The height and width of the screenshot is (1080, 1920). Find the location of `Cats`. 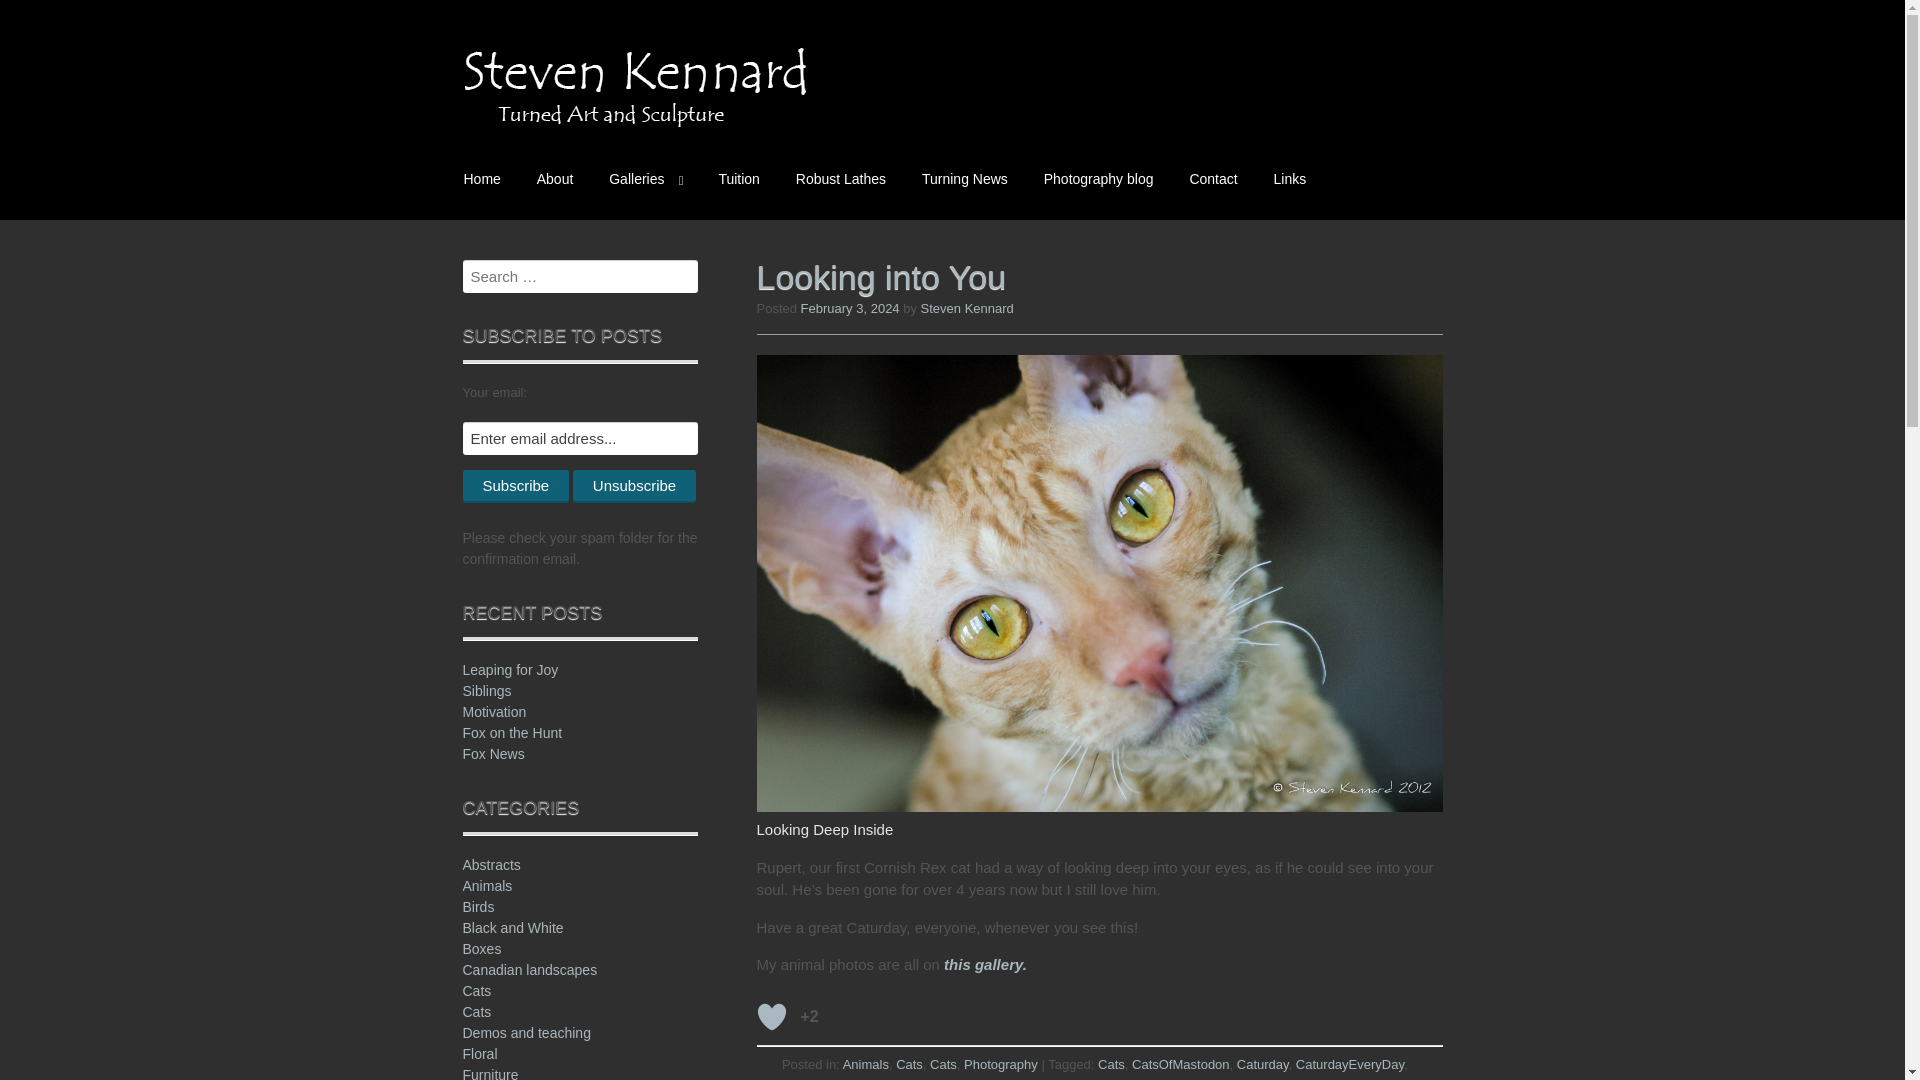

Cats is located at coordinates (910, 1064).